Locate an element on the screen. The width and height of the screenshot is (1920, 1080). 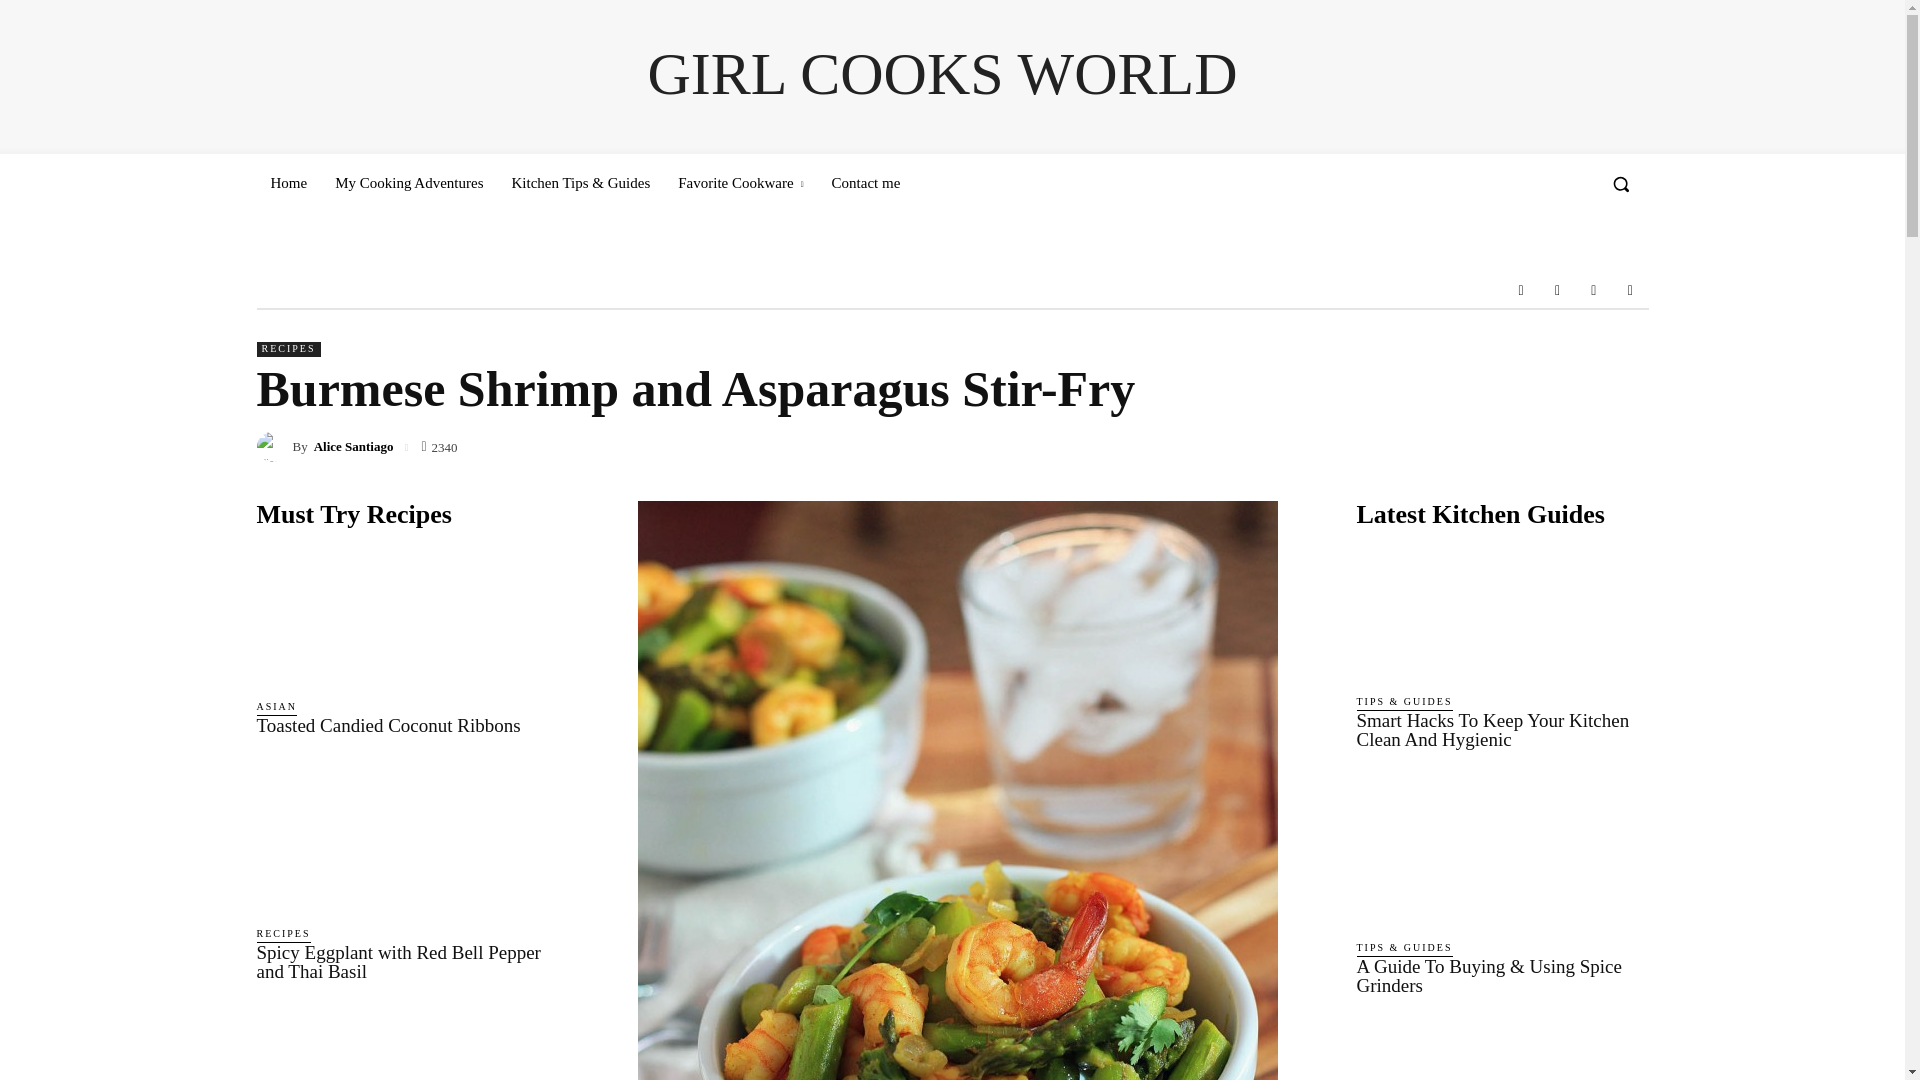
Instagram is located at coordinates (1556, 290).